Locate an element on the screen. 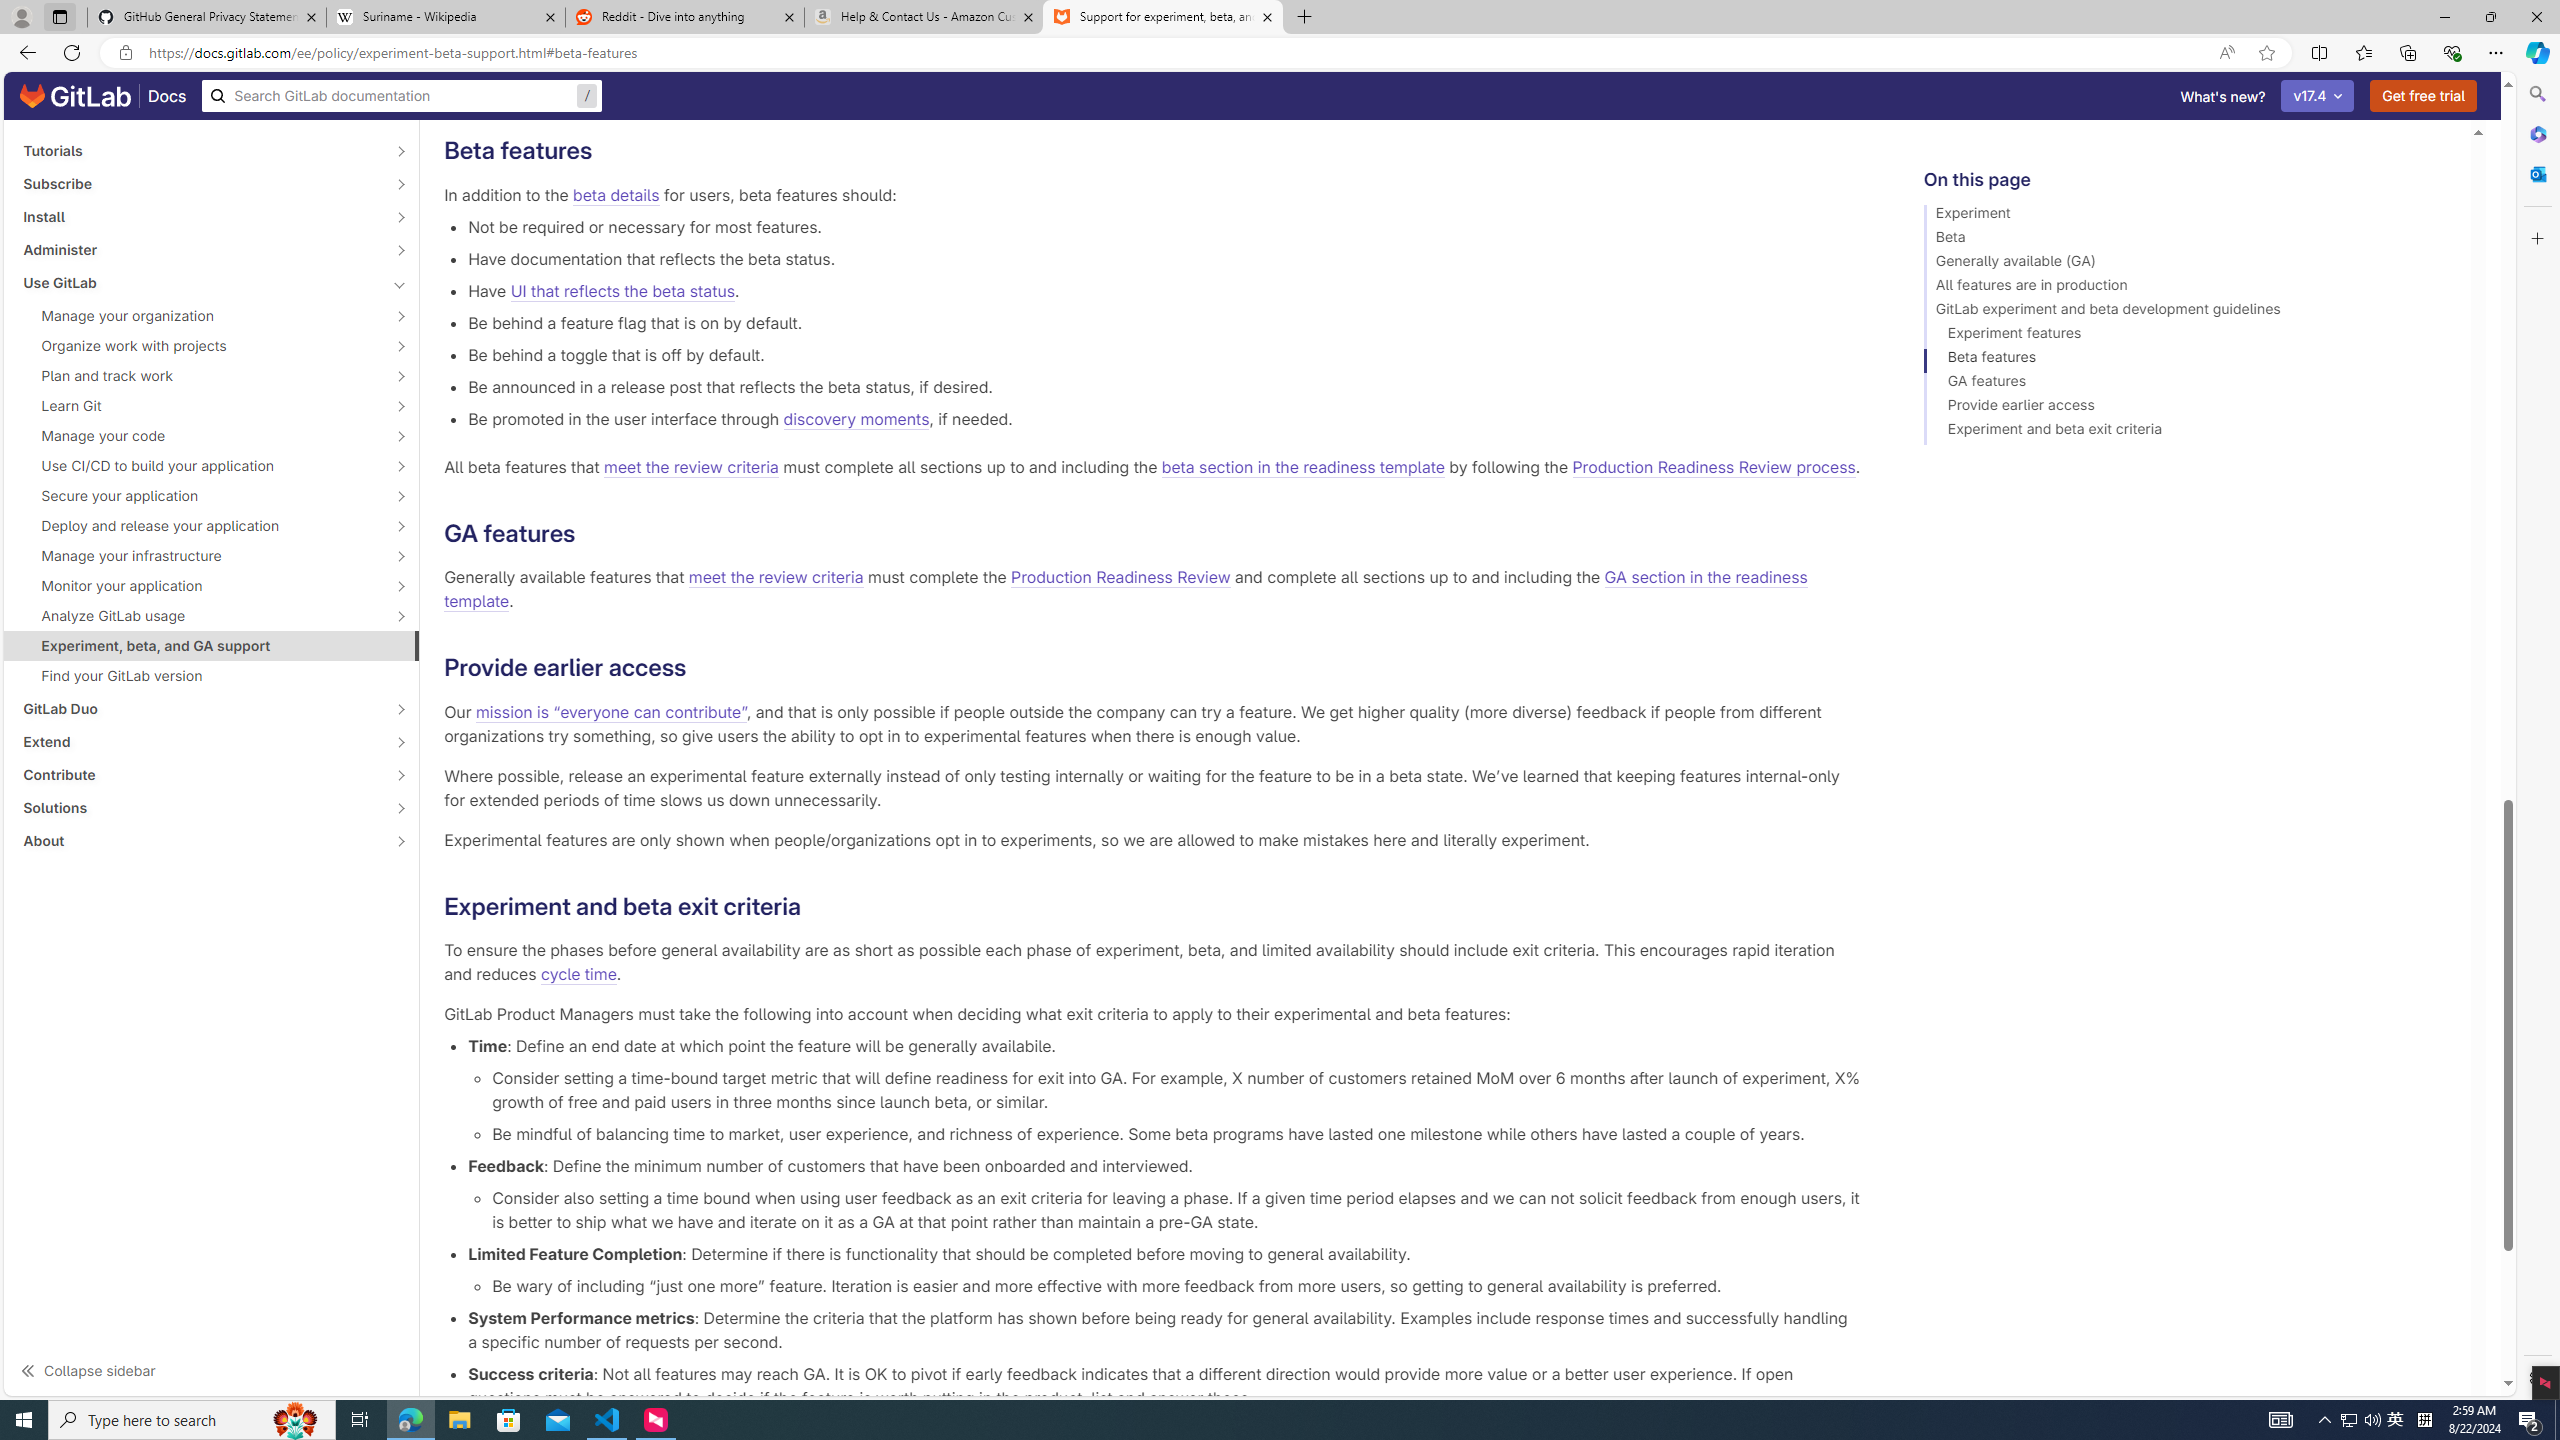  Manage your infrastructure is located at coordinates (200, 556).